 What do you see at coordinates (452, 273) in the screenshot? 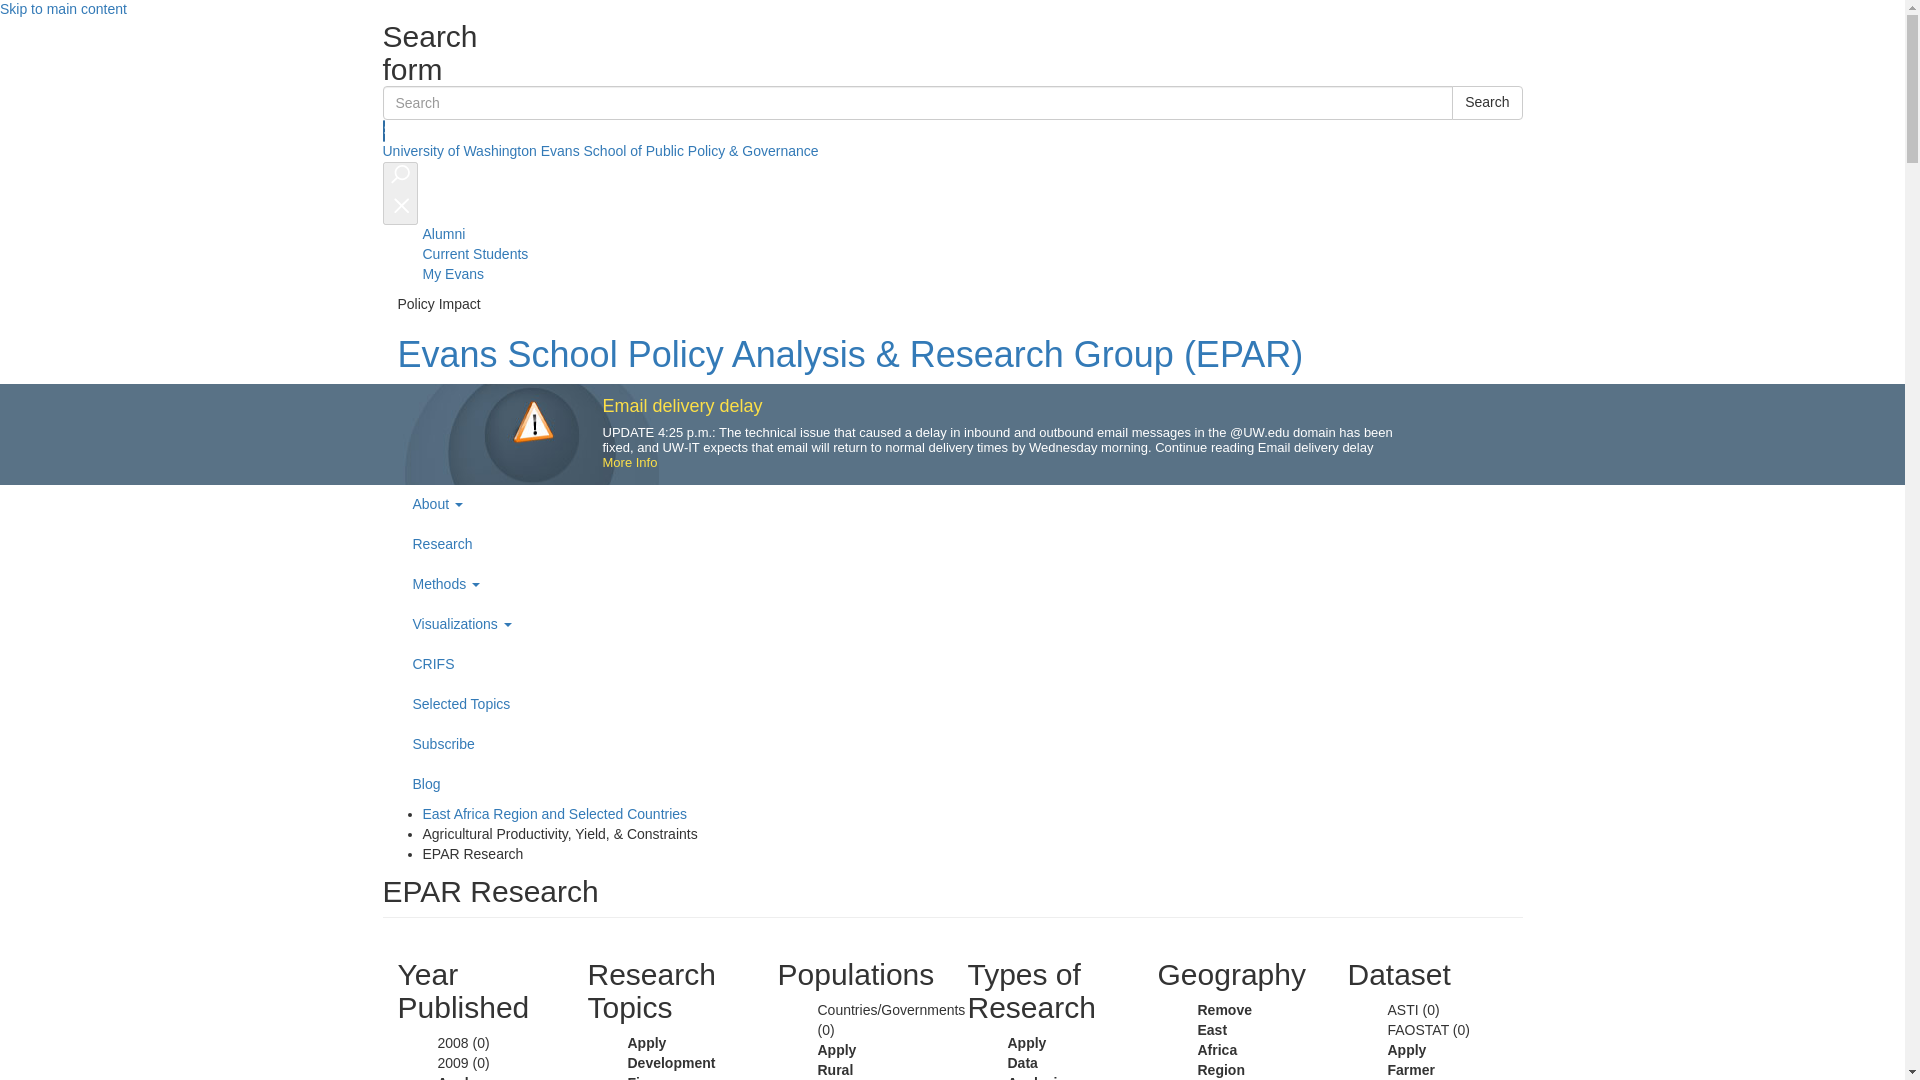
I see `My Evans` at bounding box center [452, 273].